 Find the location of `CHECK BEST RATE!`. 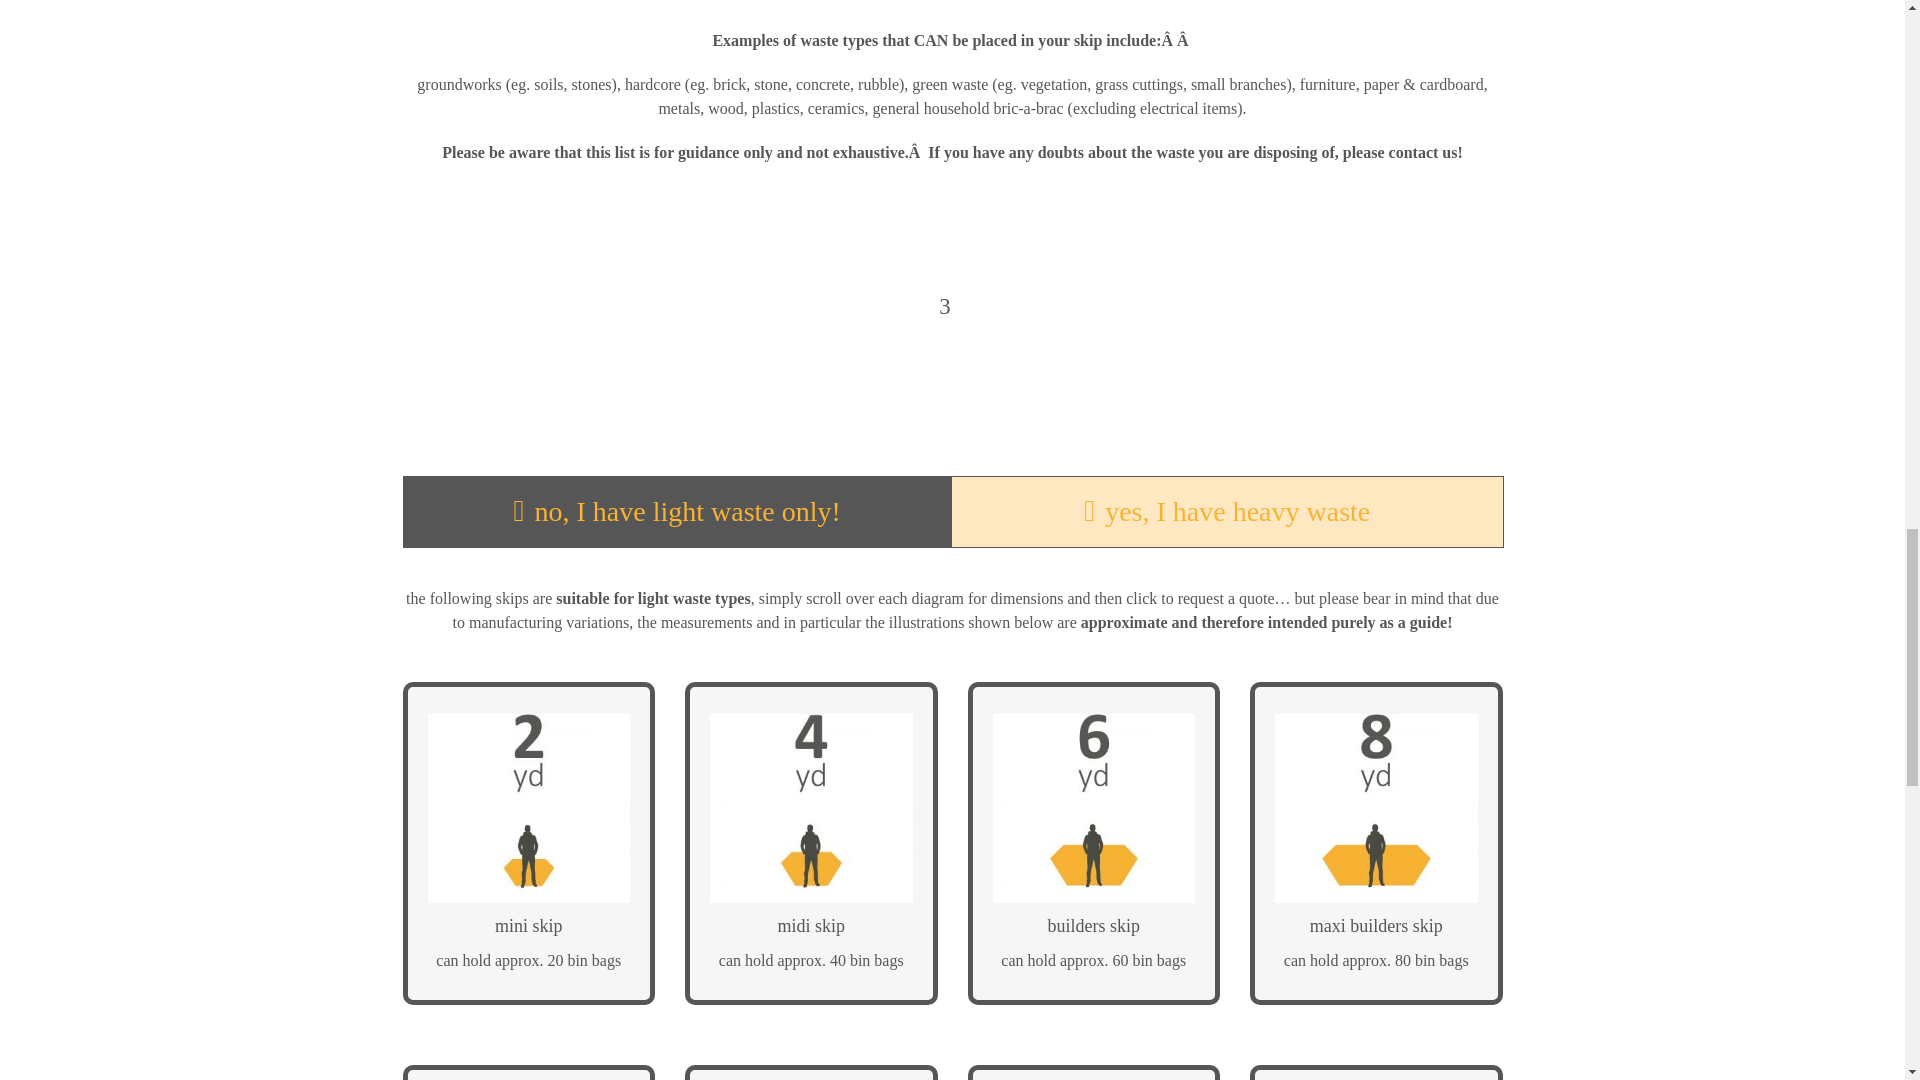

CHECK BEST RATE! is located at coordinates (1376, 968).